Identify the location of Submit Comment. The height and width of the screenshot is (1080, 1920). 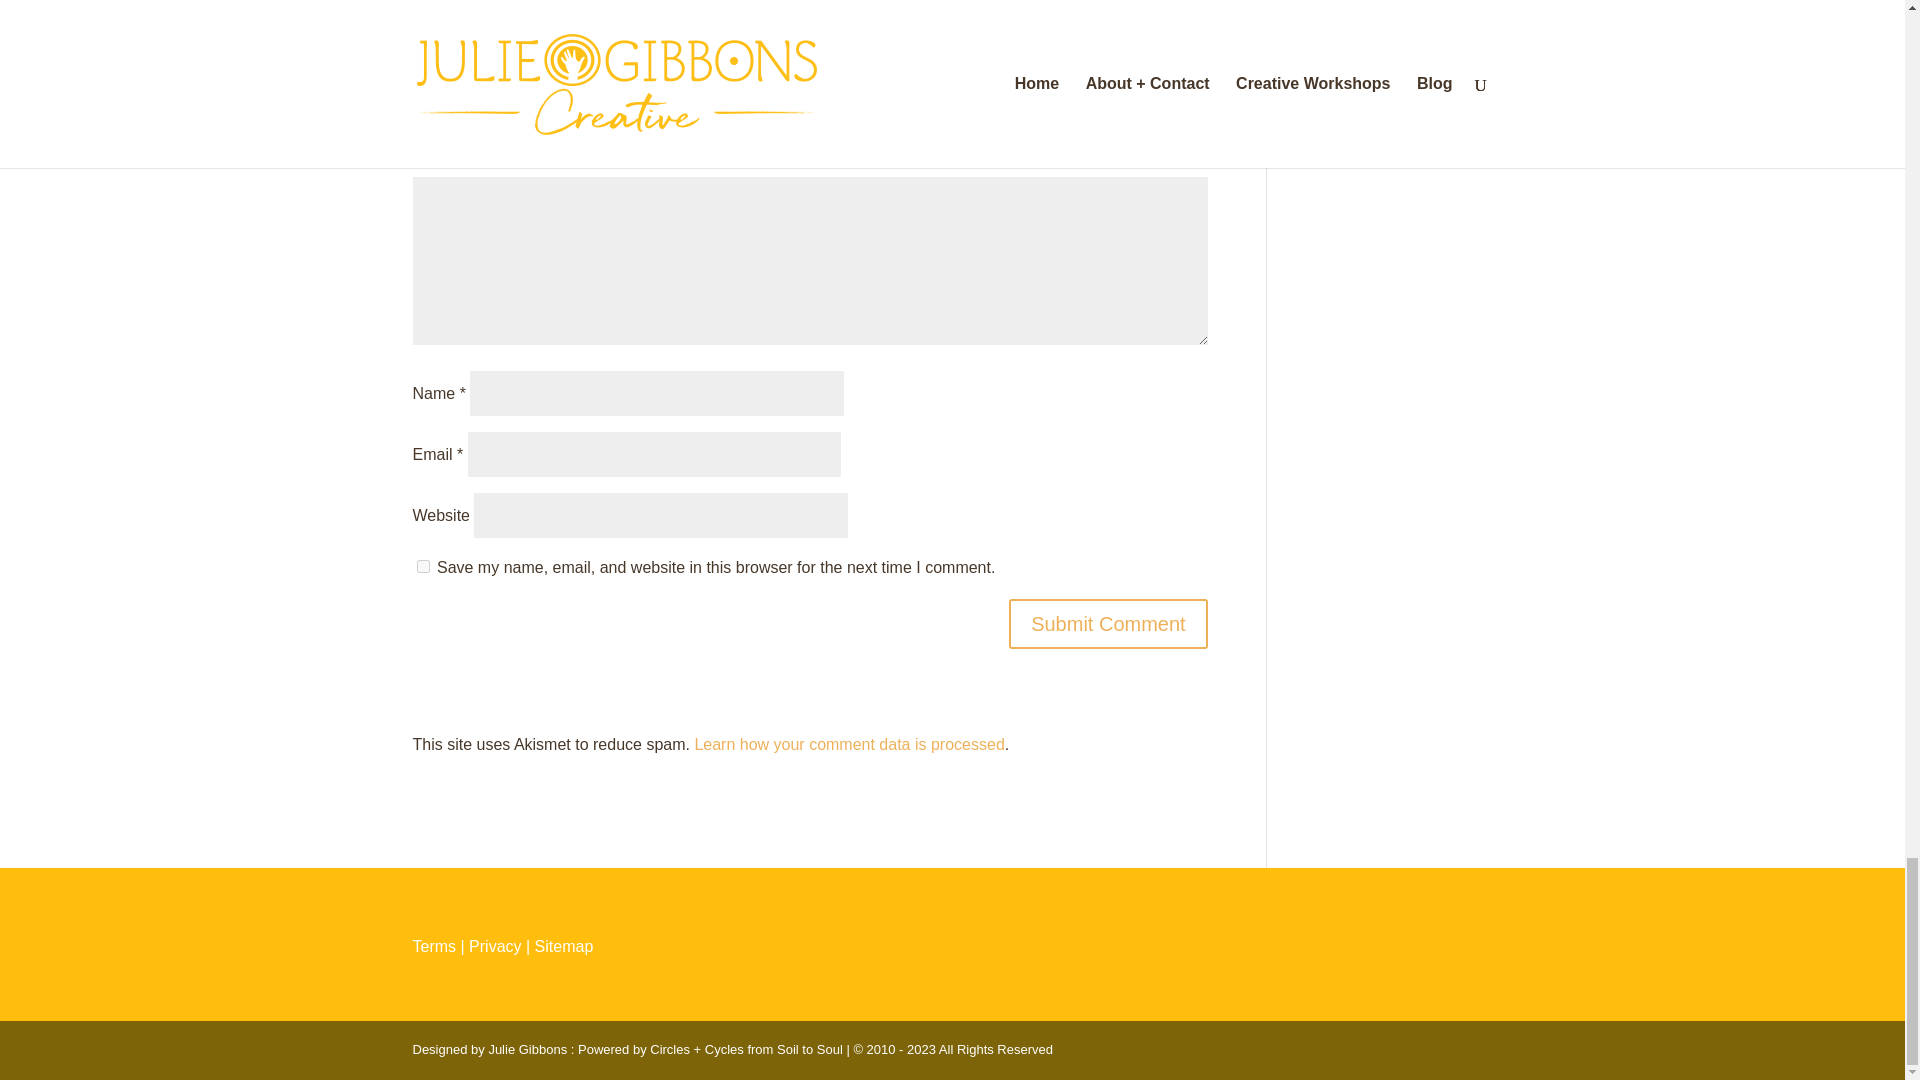
(1108, 624).